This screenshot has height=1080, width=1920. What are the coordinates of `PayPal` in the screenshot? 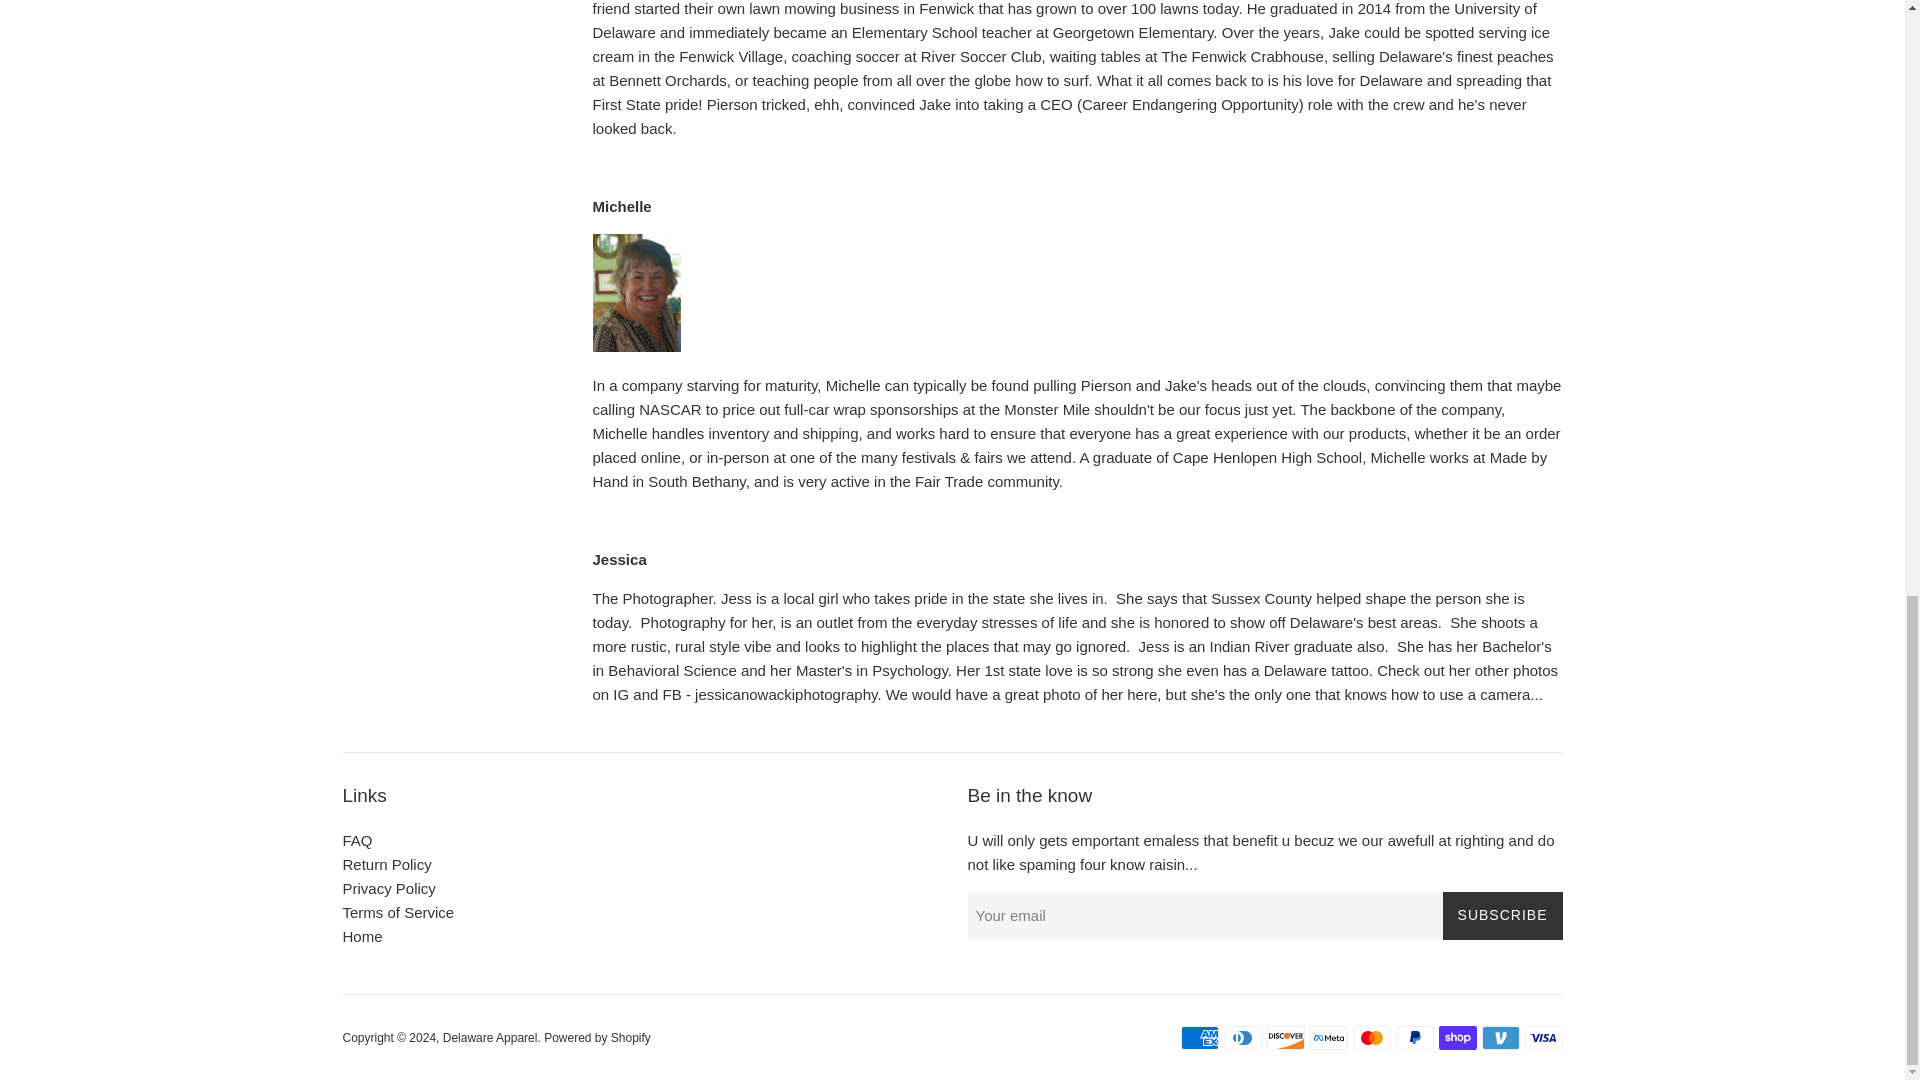 It's located at (1414, 1038).